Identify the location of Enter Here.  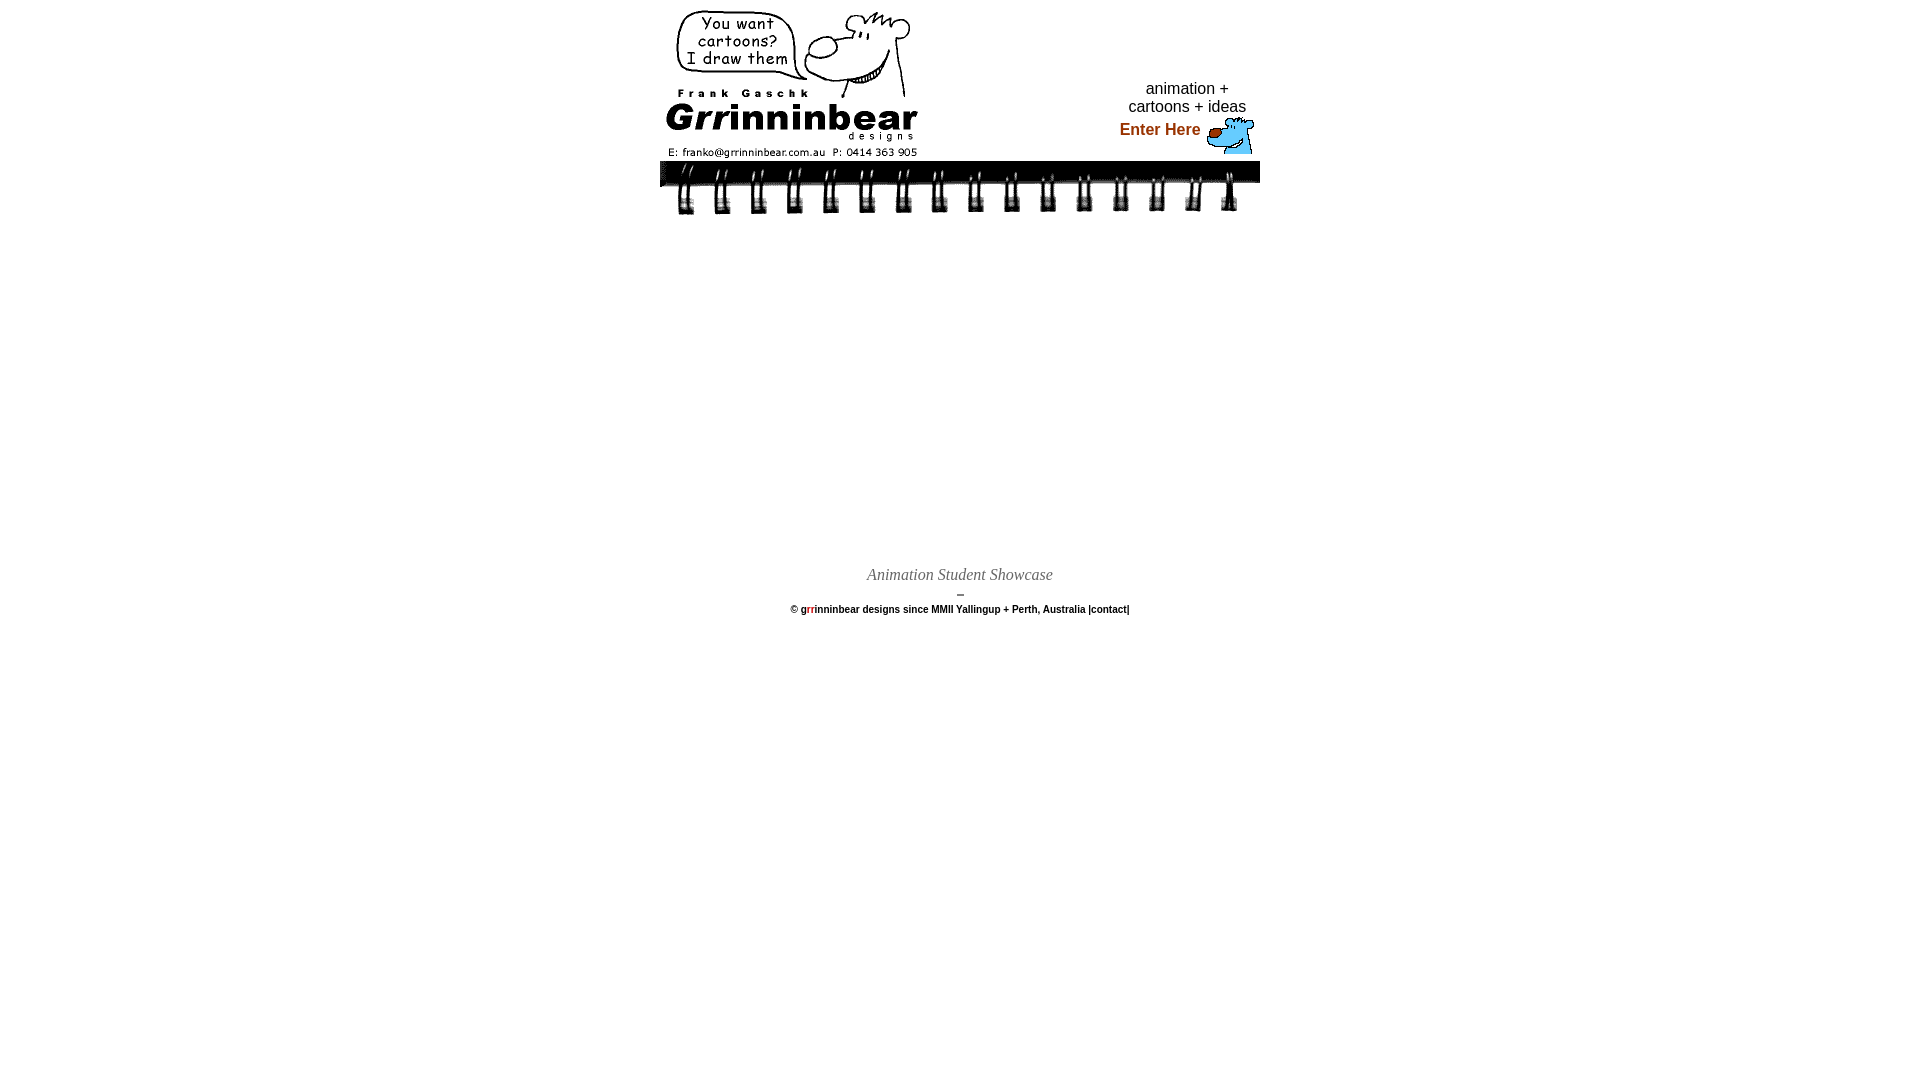
(1184, 141).